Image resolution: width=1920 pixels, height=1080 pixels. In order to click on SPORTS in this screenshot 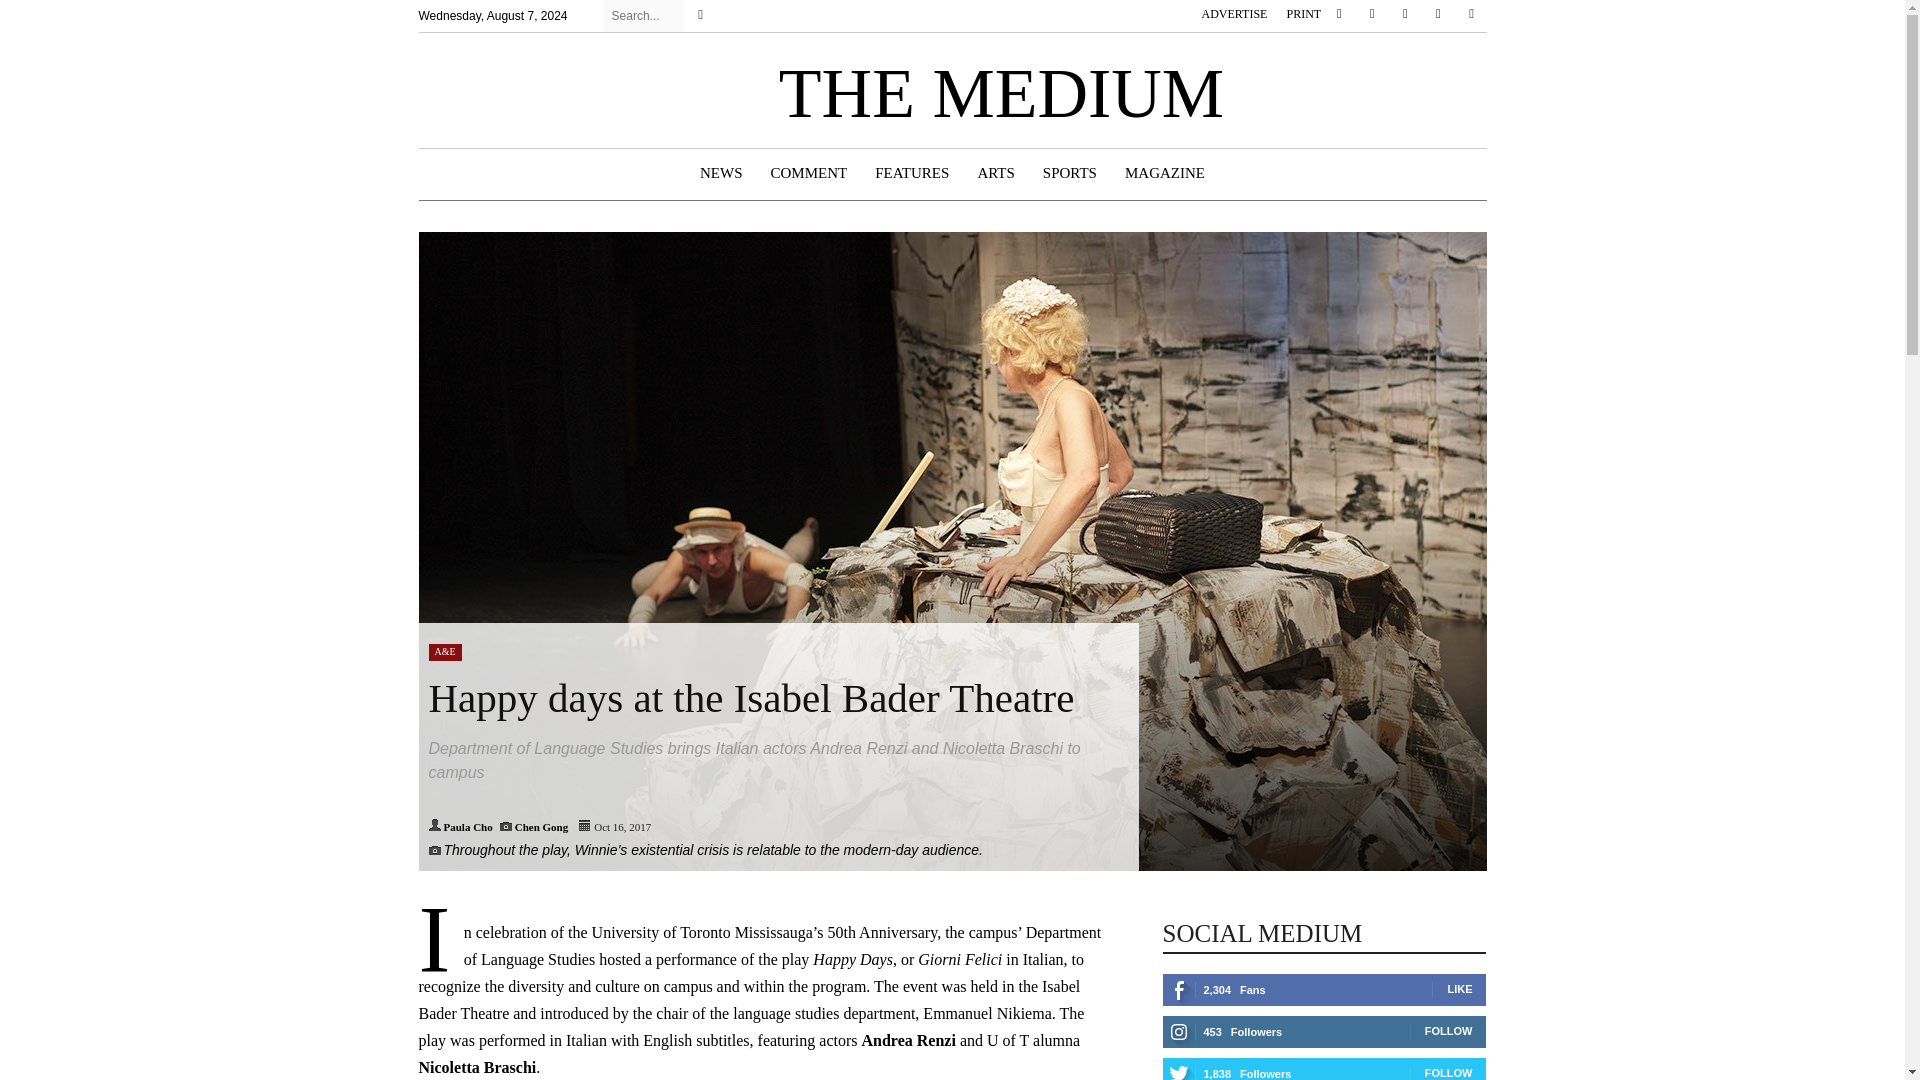, I will do `click(1070, 173)`.